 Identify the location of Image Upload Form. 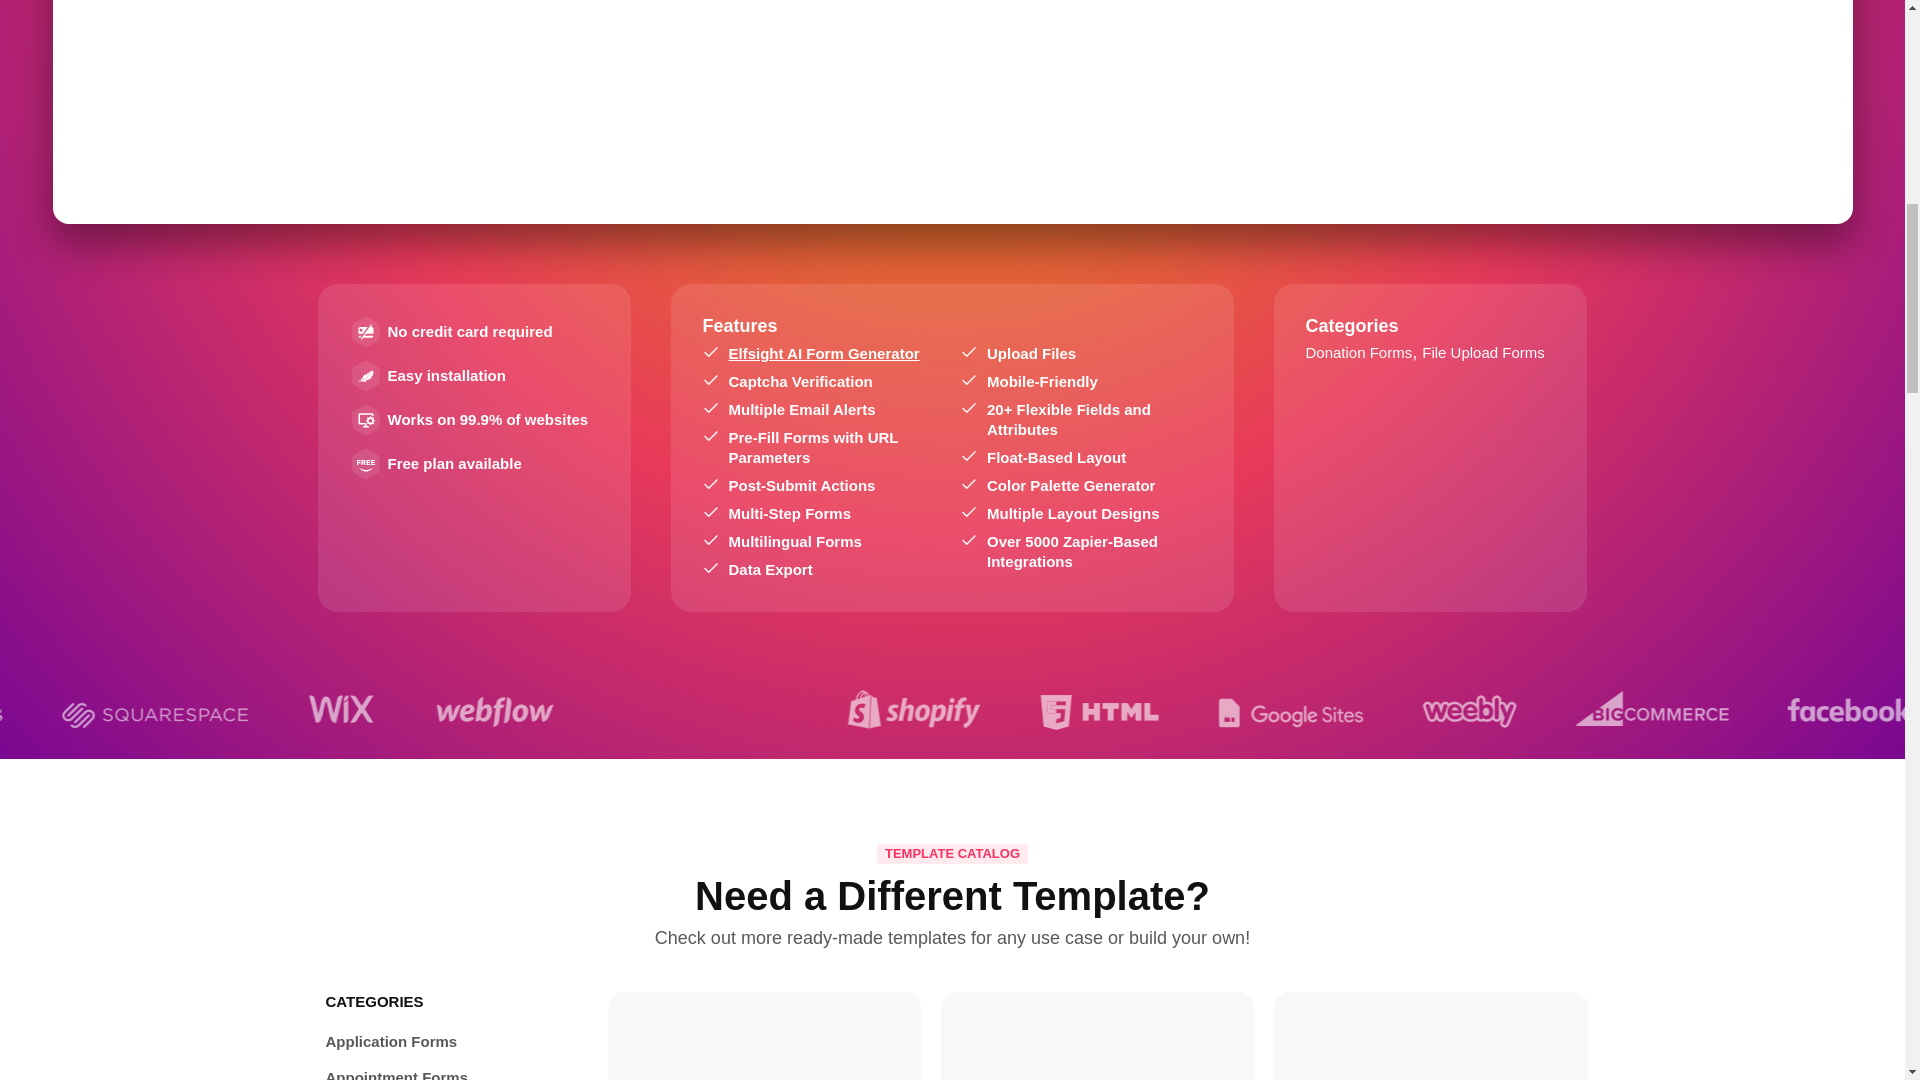
(764, 1042).